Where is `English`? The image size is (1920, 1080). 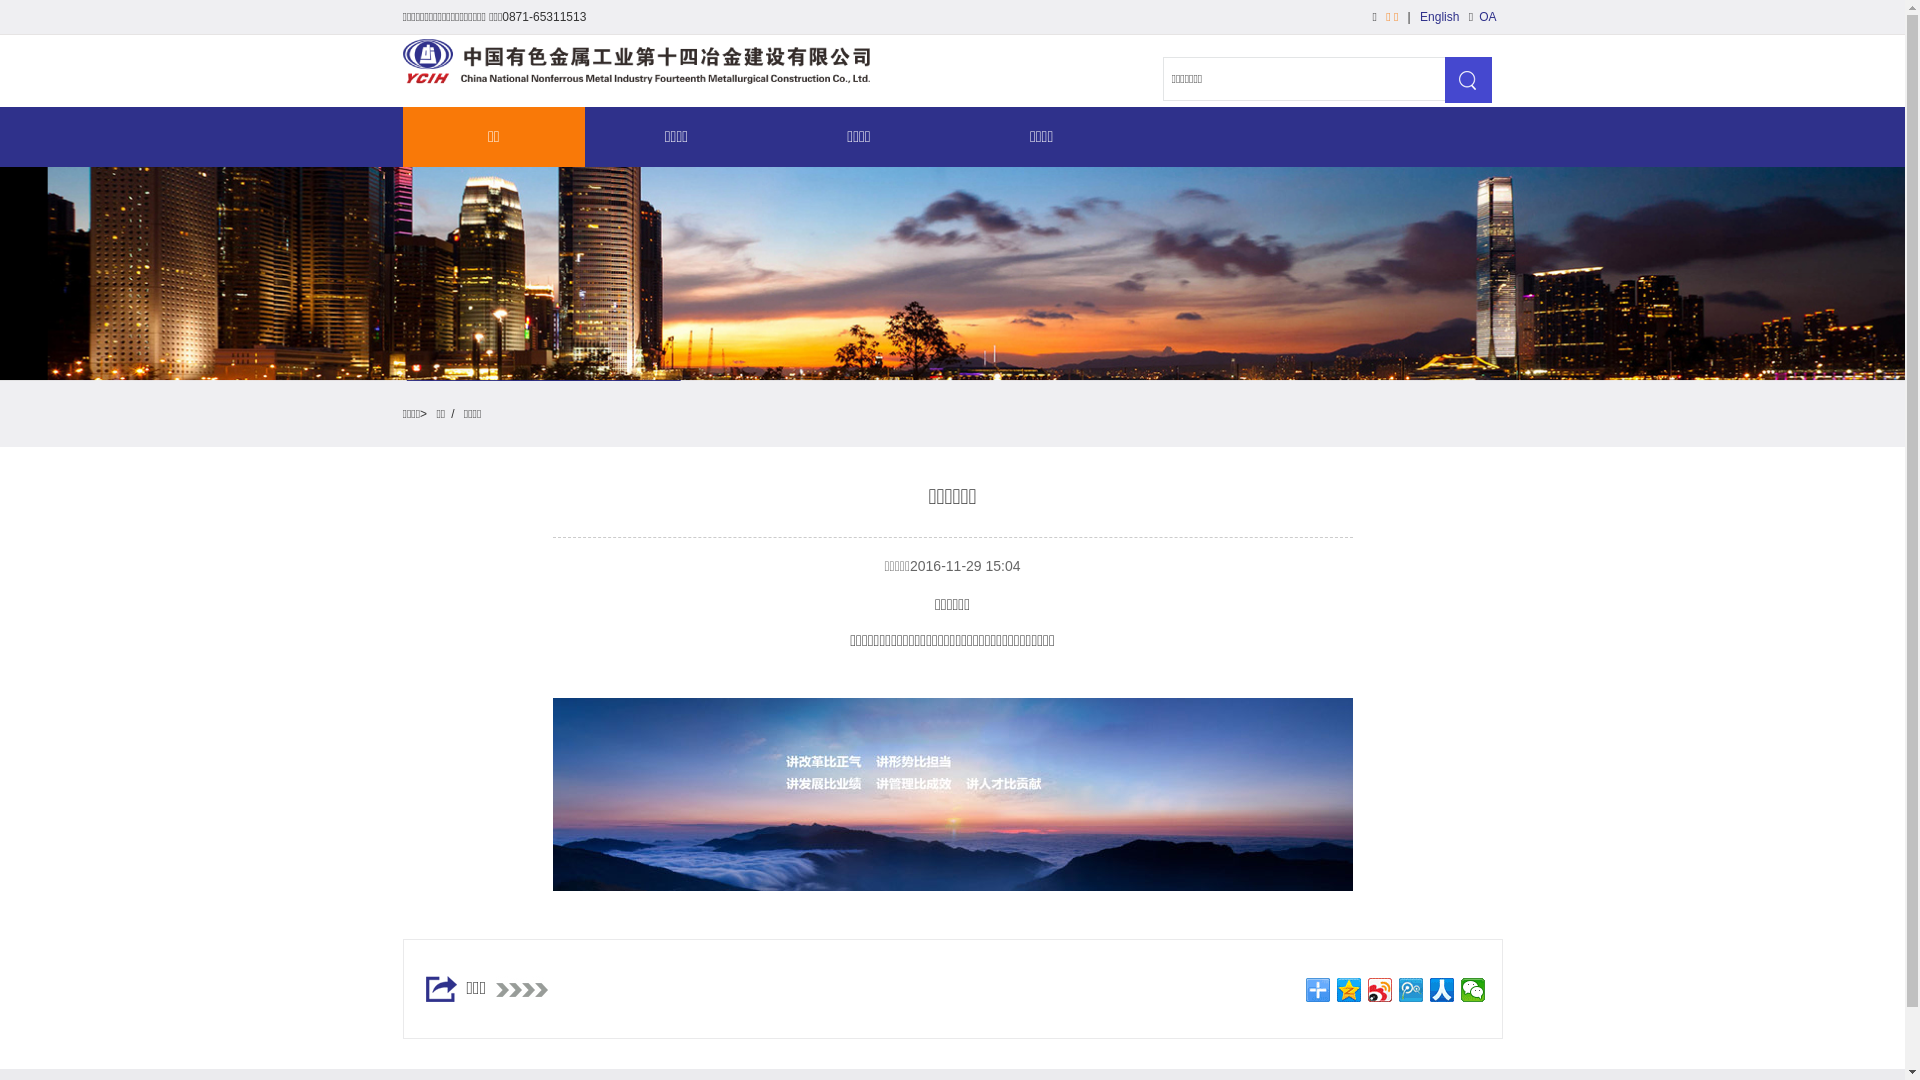
English is located at coordinates (1440, 17).